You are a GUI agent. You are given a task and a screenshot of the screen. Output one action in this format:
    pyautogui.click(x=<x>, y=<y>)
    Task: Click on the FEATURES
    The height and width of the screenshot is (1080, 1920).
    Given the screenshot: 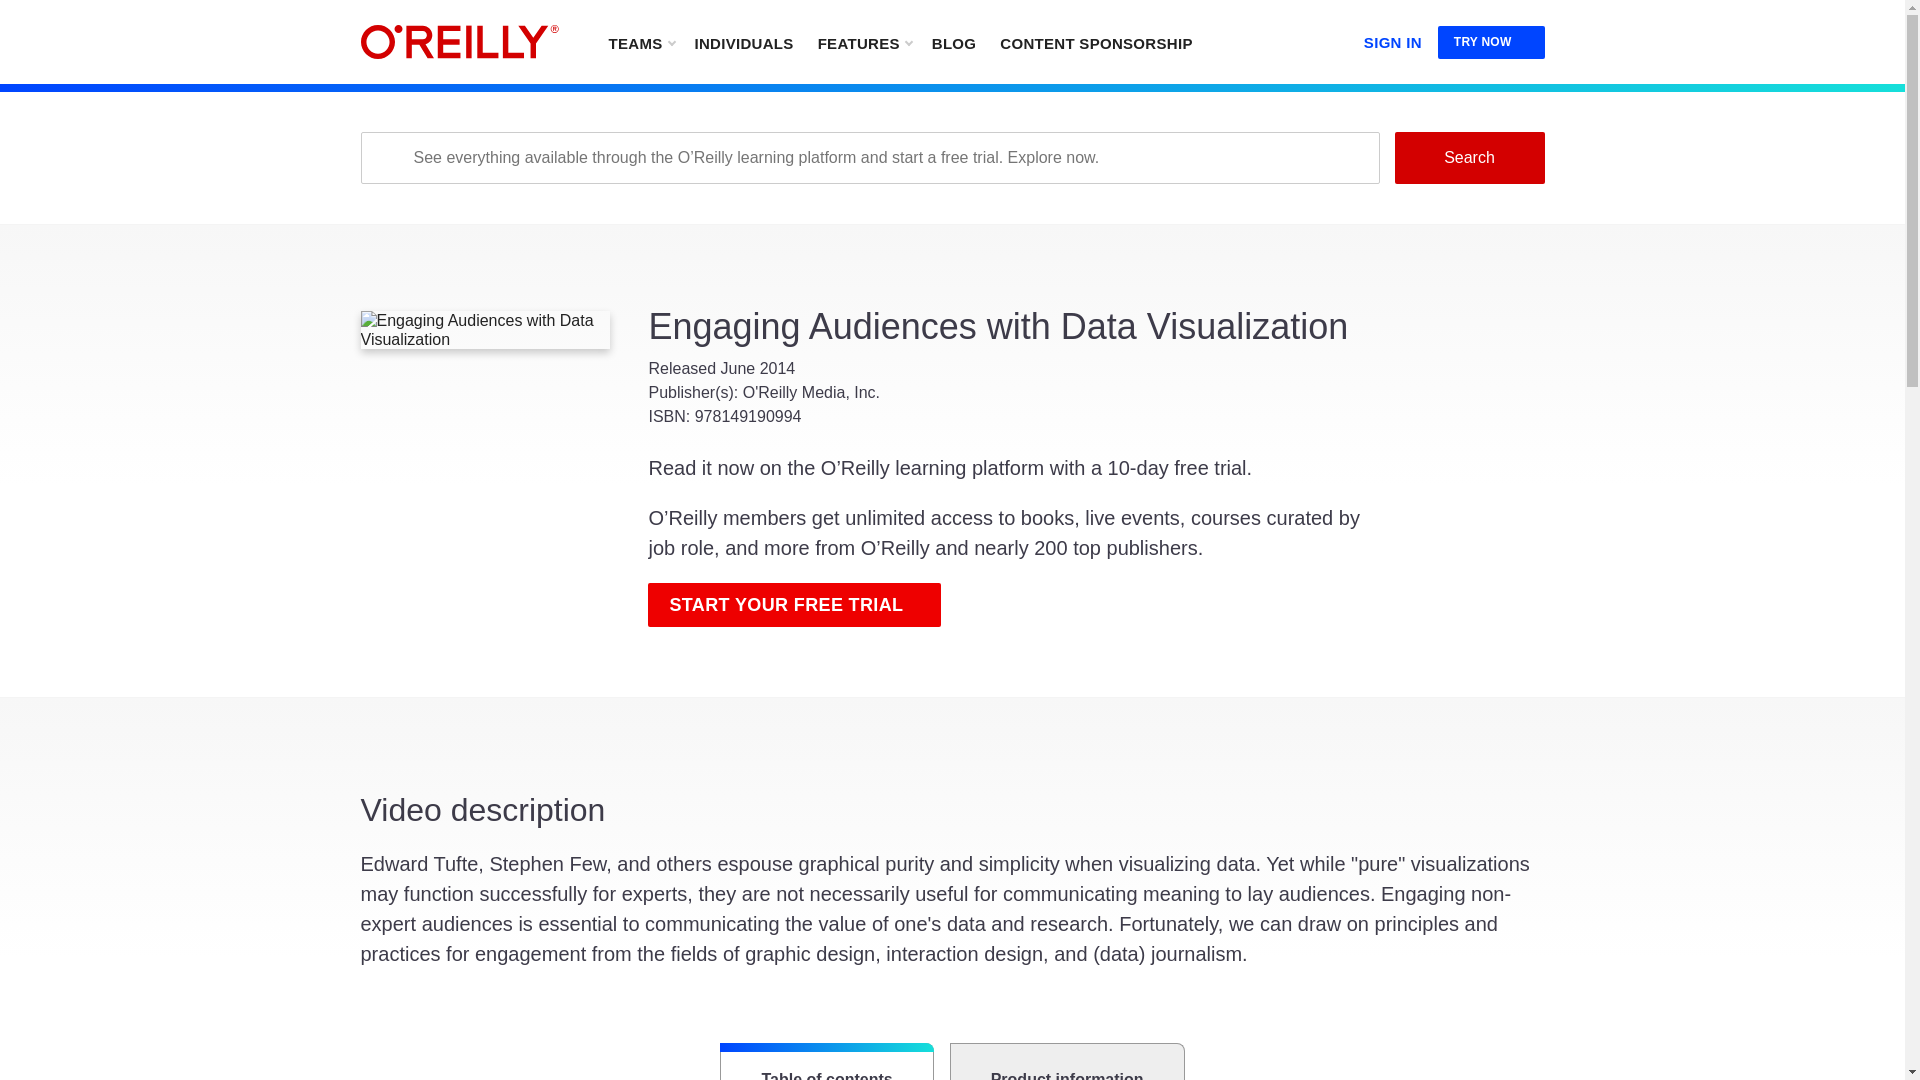 What is the action you would take?
    pyautogui.click(x=864, y=42)
    